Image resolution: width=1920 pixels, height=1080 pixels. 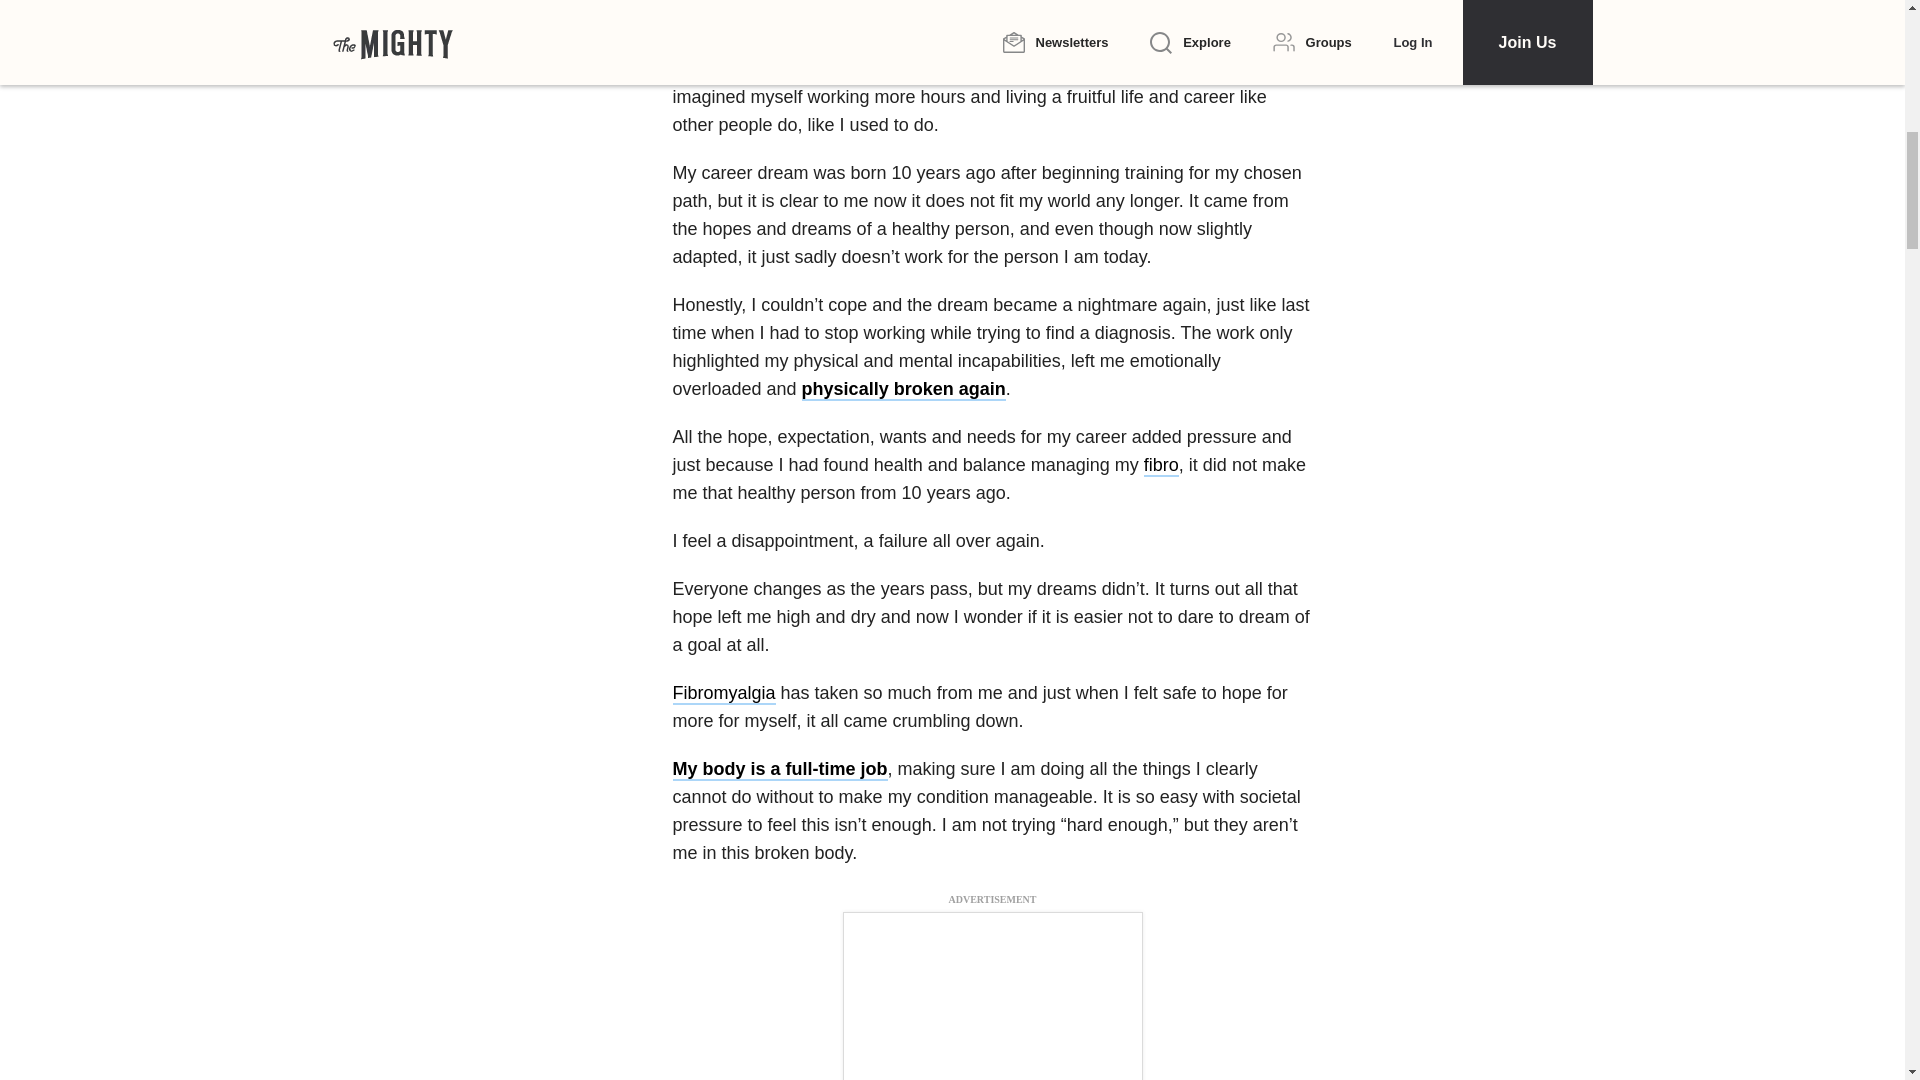 What do you see at coordinates (724, 694) in the screenshot?
I see `Fibromyalgia` at bounding box center [724, 694].